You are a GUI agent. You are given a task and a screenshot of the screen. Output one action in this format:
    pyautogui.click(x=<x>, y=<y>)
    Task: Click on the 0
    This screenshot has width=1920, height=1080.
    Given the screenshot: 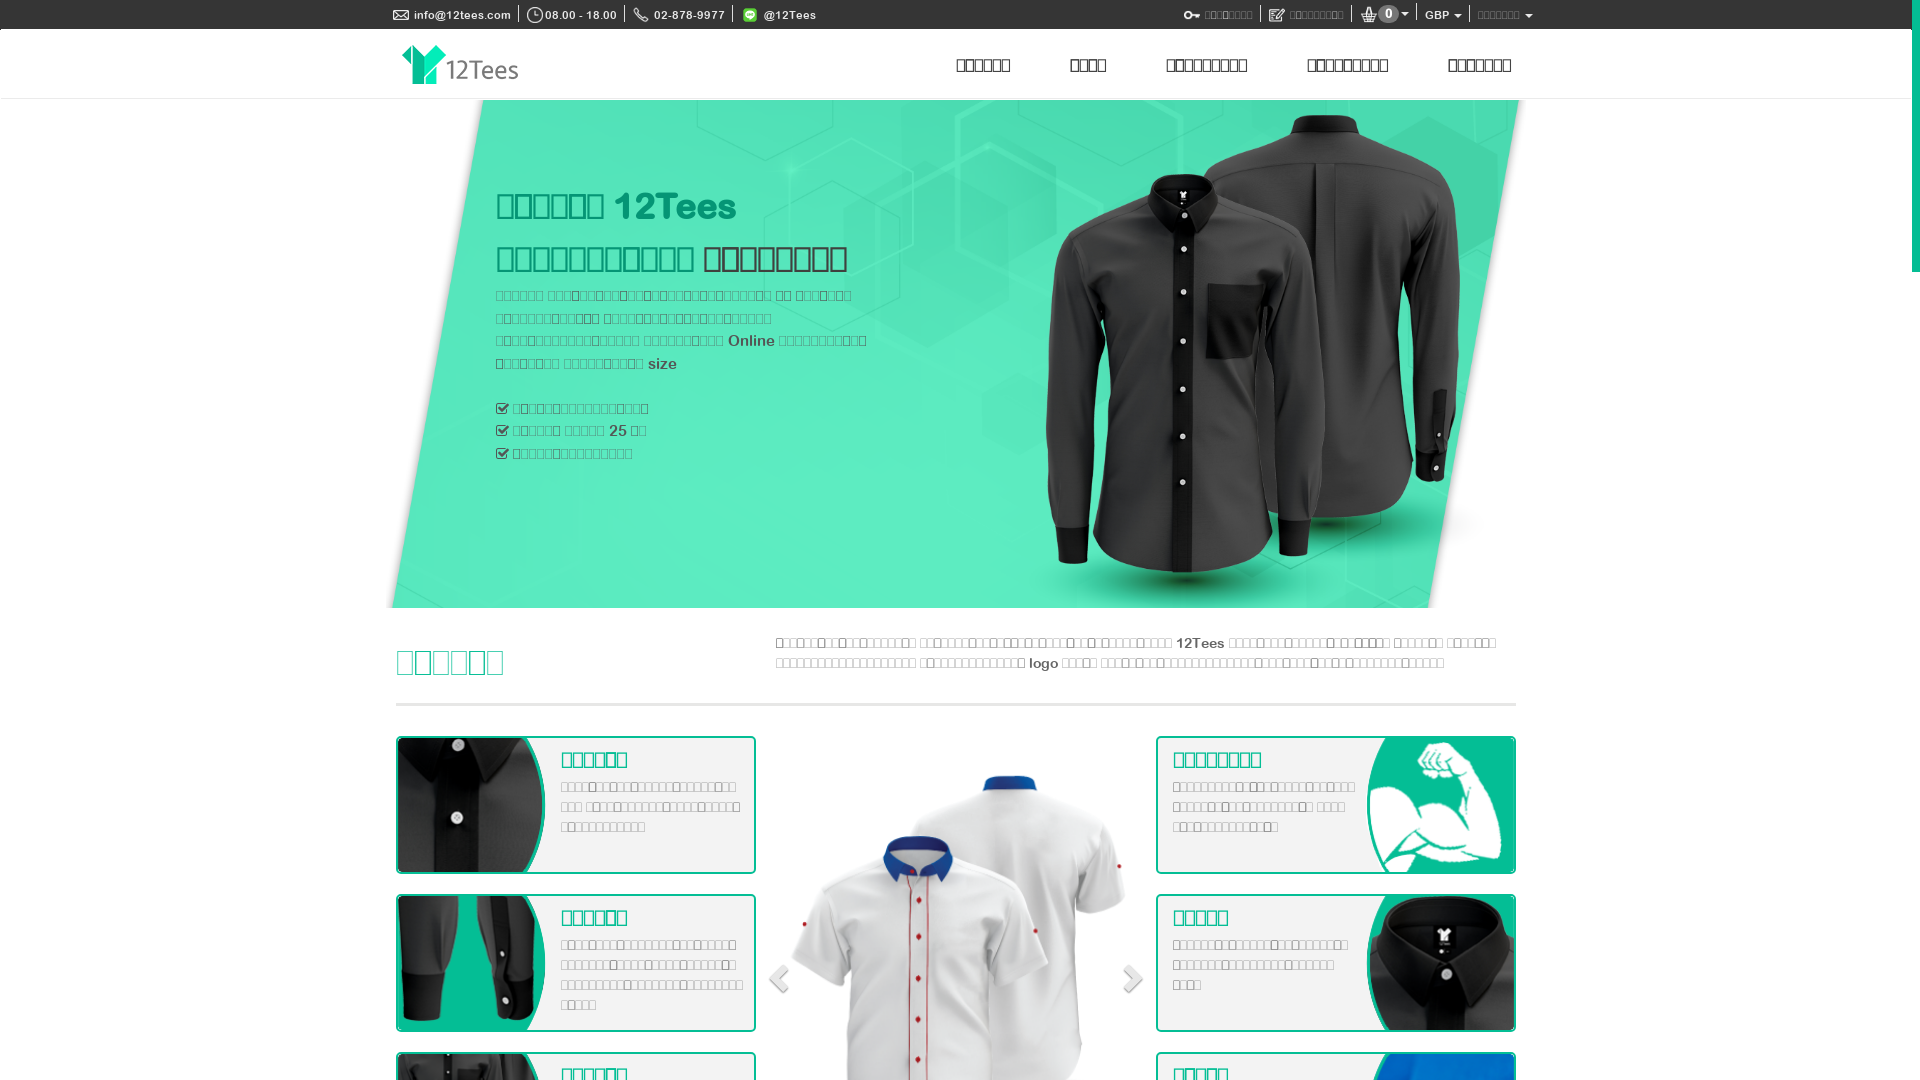 What is the action you would take?
    pyautogui.click(x=1384, y=14)
    